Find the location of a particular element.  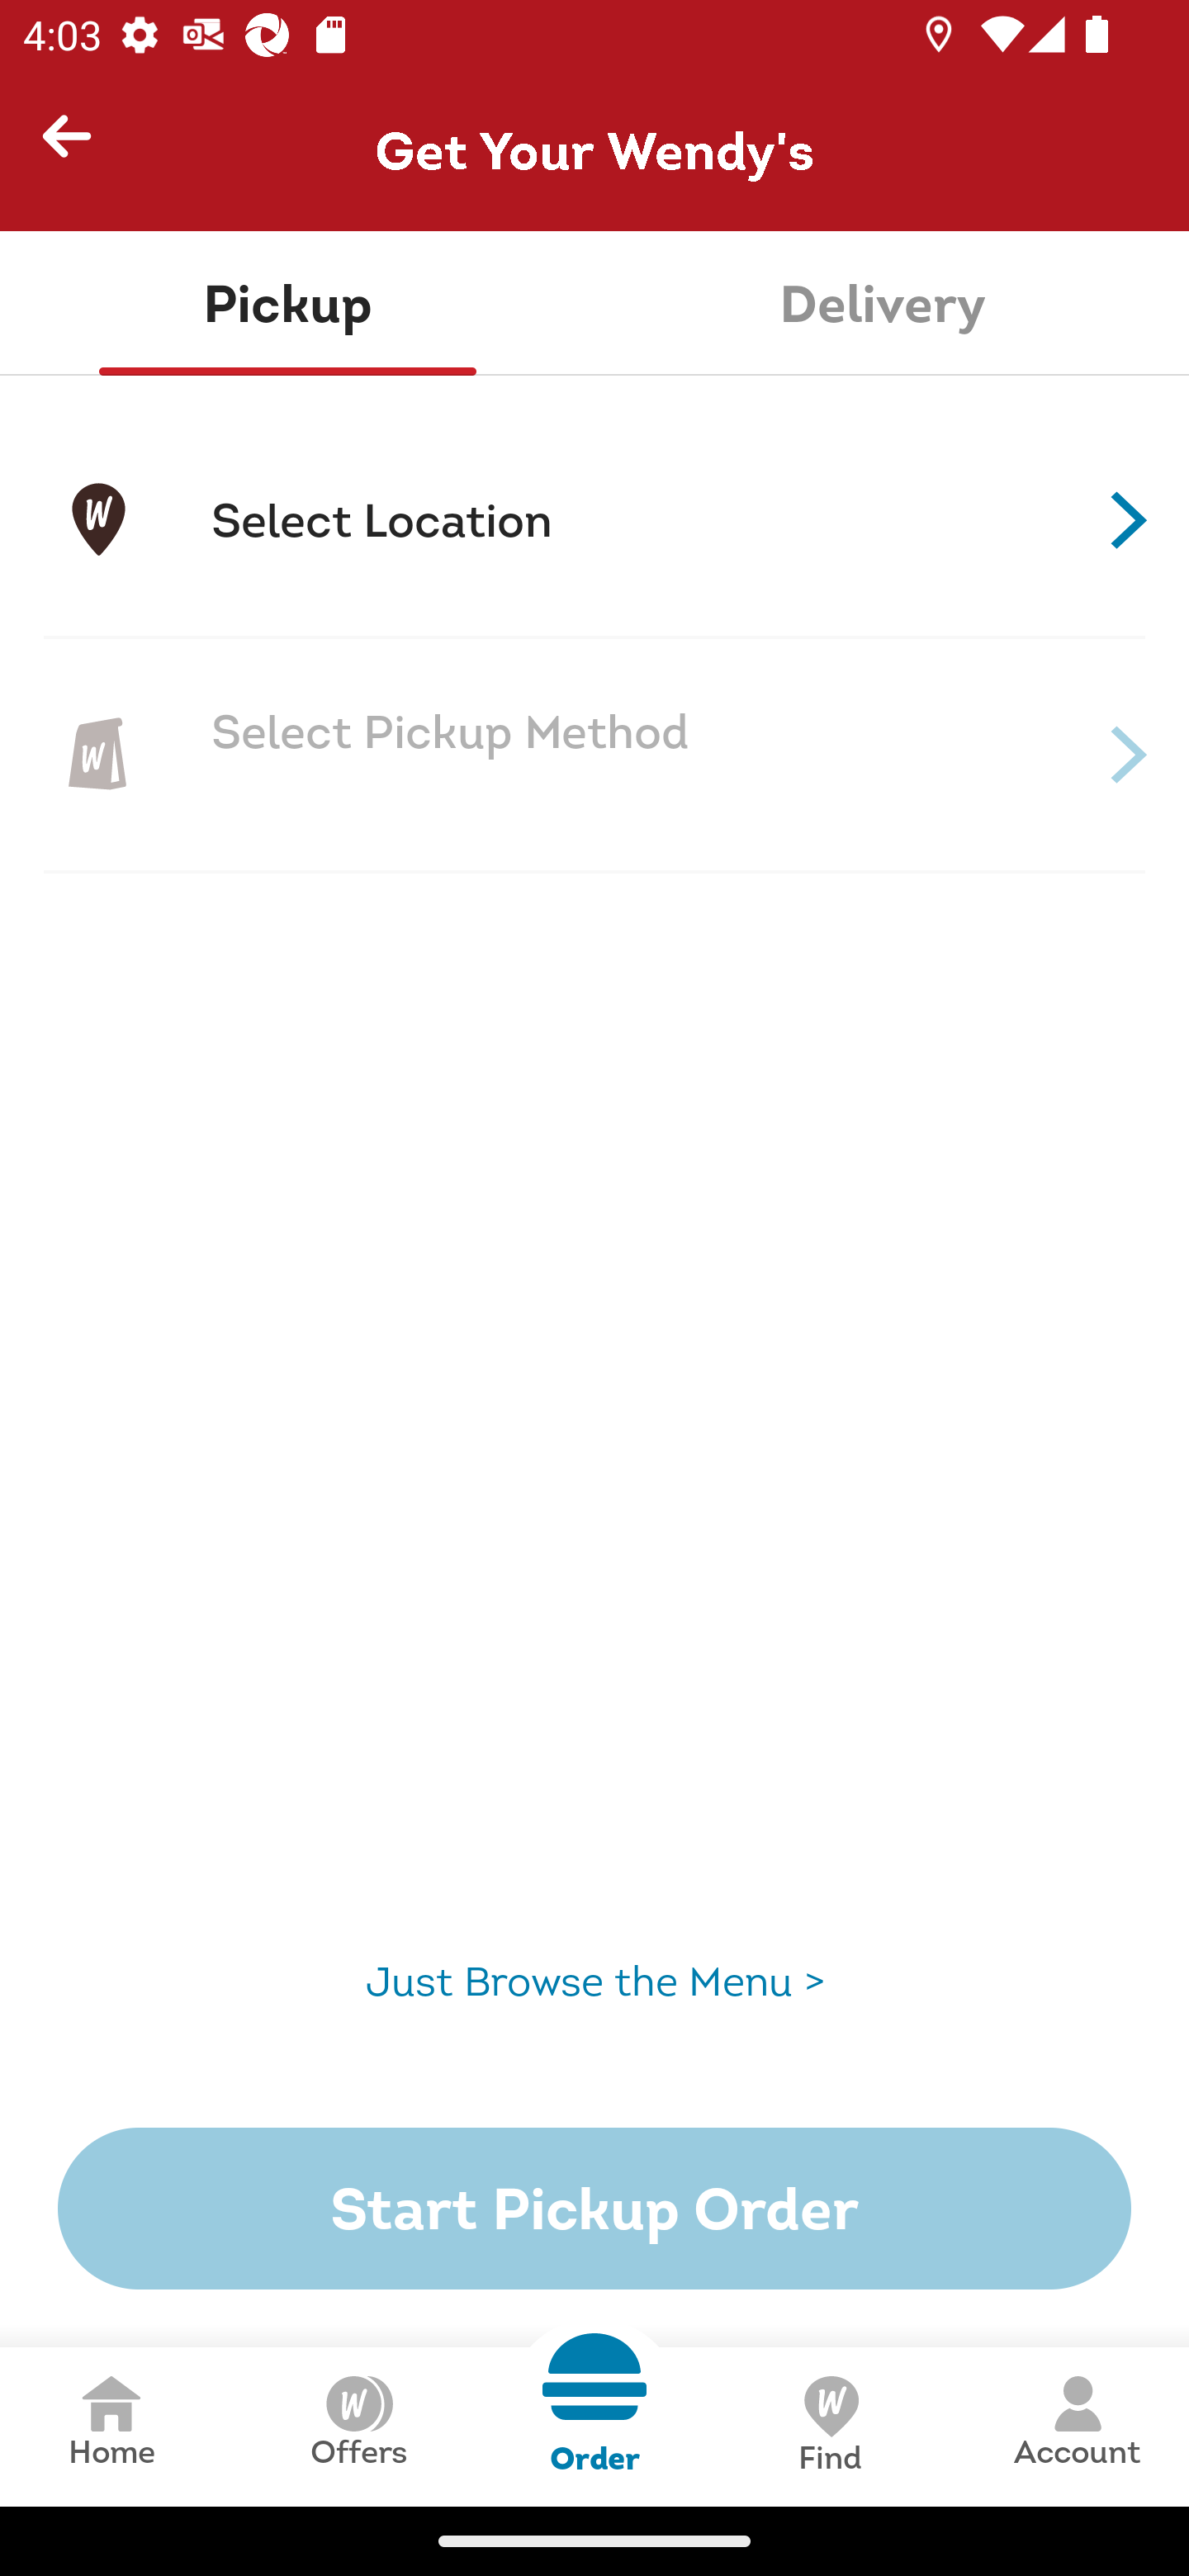

Home,1 of 5 Home is located at coordinates (111, 2426).